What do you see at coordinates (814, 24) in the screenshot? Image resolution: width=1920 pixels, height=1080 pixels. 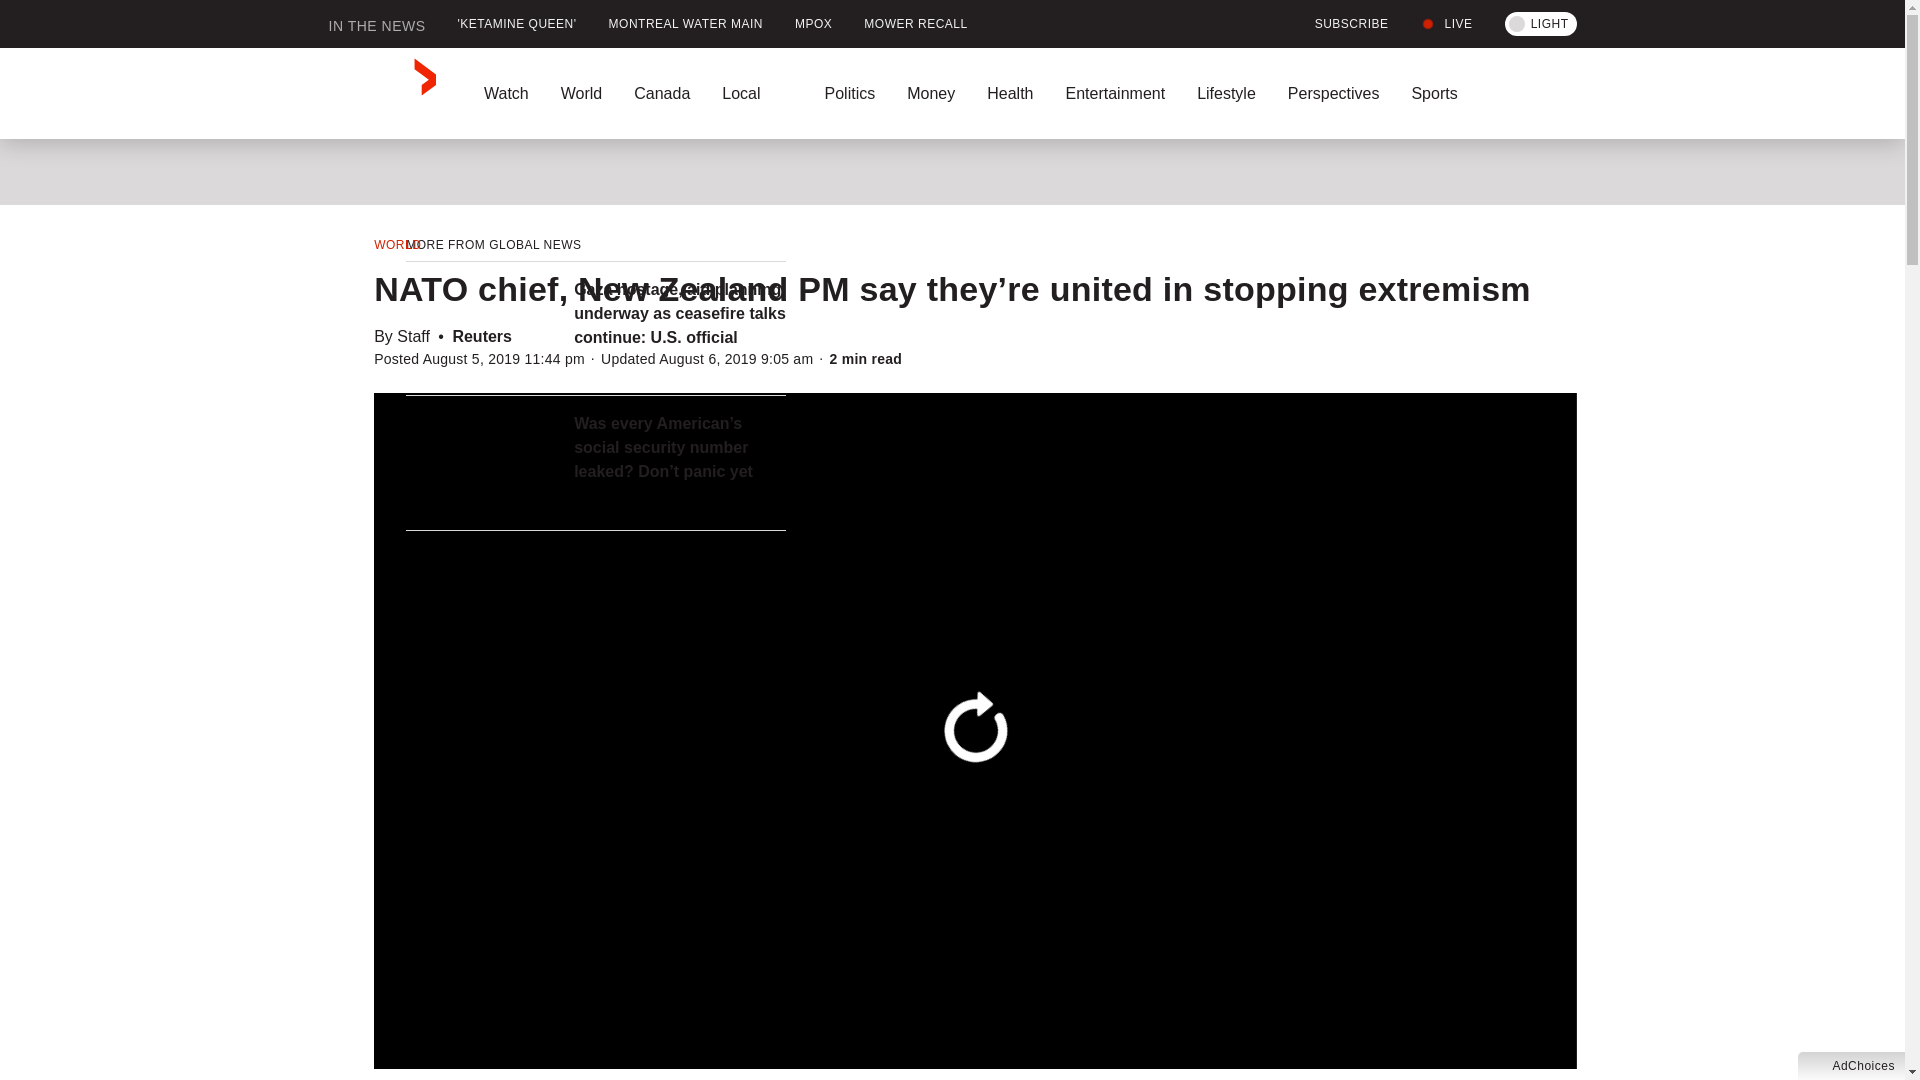 I see `MPOX` at bounding box center [814, 24].